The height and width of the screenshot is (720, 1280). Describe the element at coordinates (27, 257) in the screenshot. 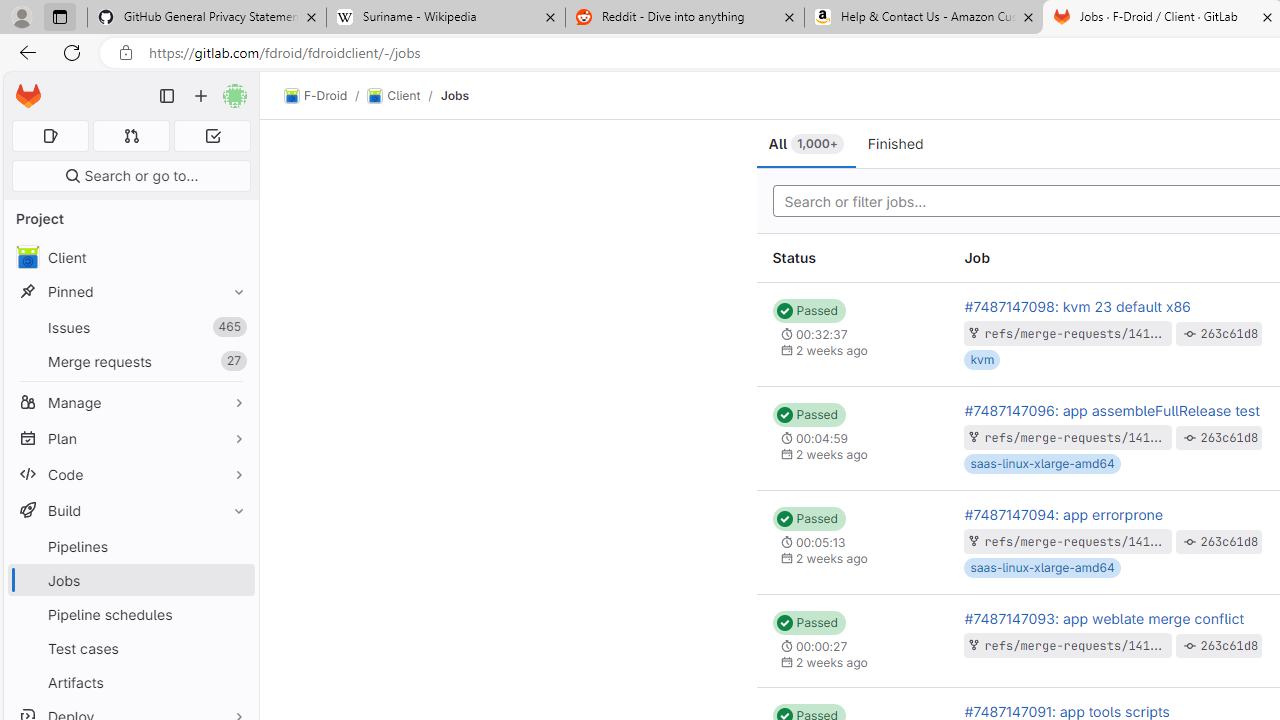

I see `avatar` at that location.